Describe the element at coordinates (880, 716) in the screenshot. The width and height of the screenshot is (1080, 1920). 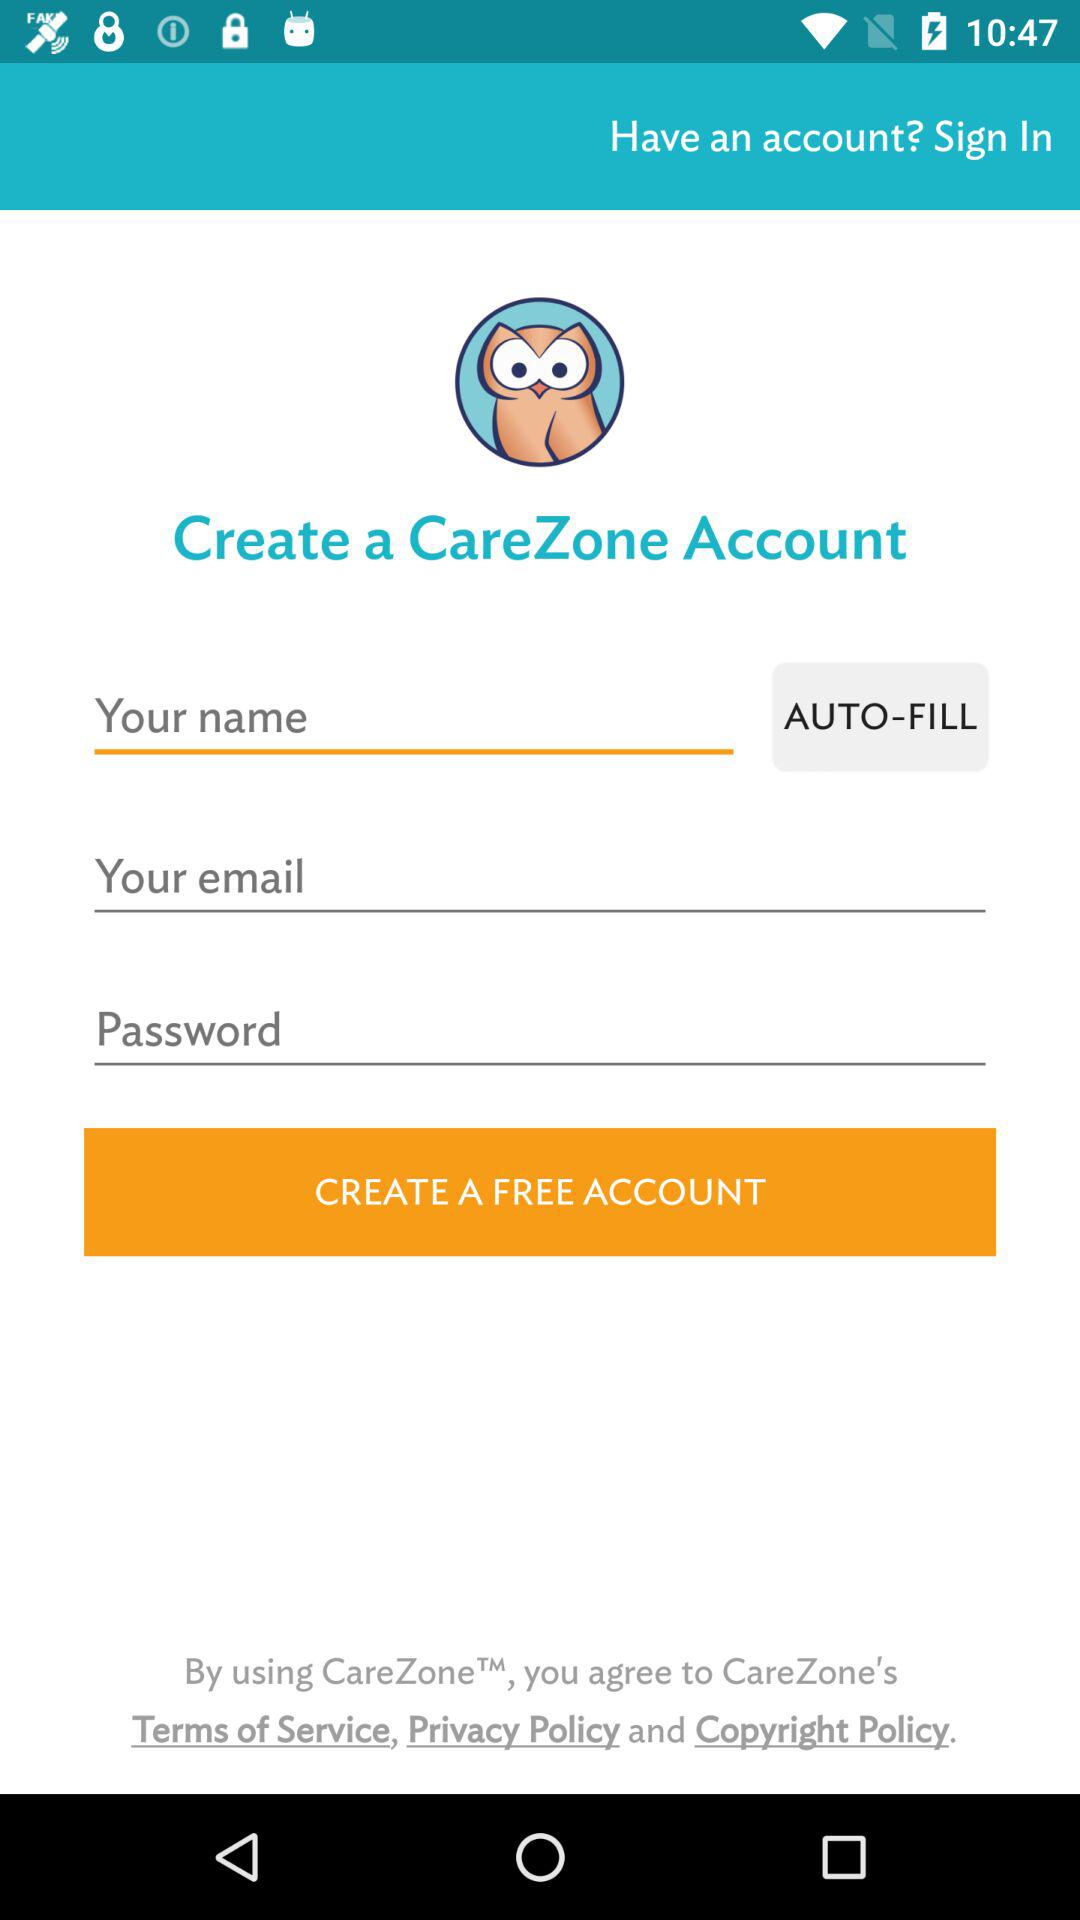
I see `turn on item below the create a carezone icon` at that location.